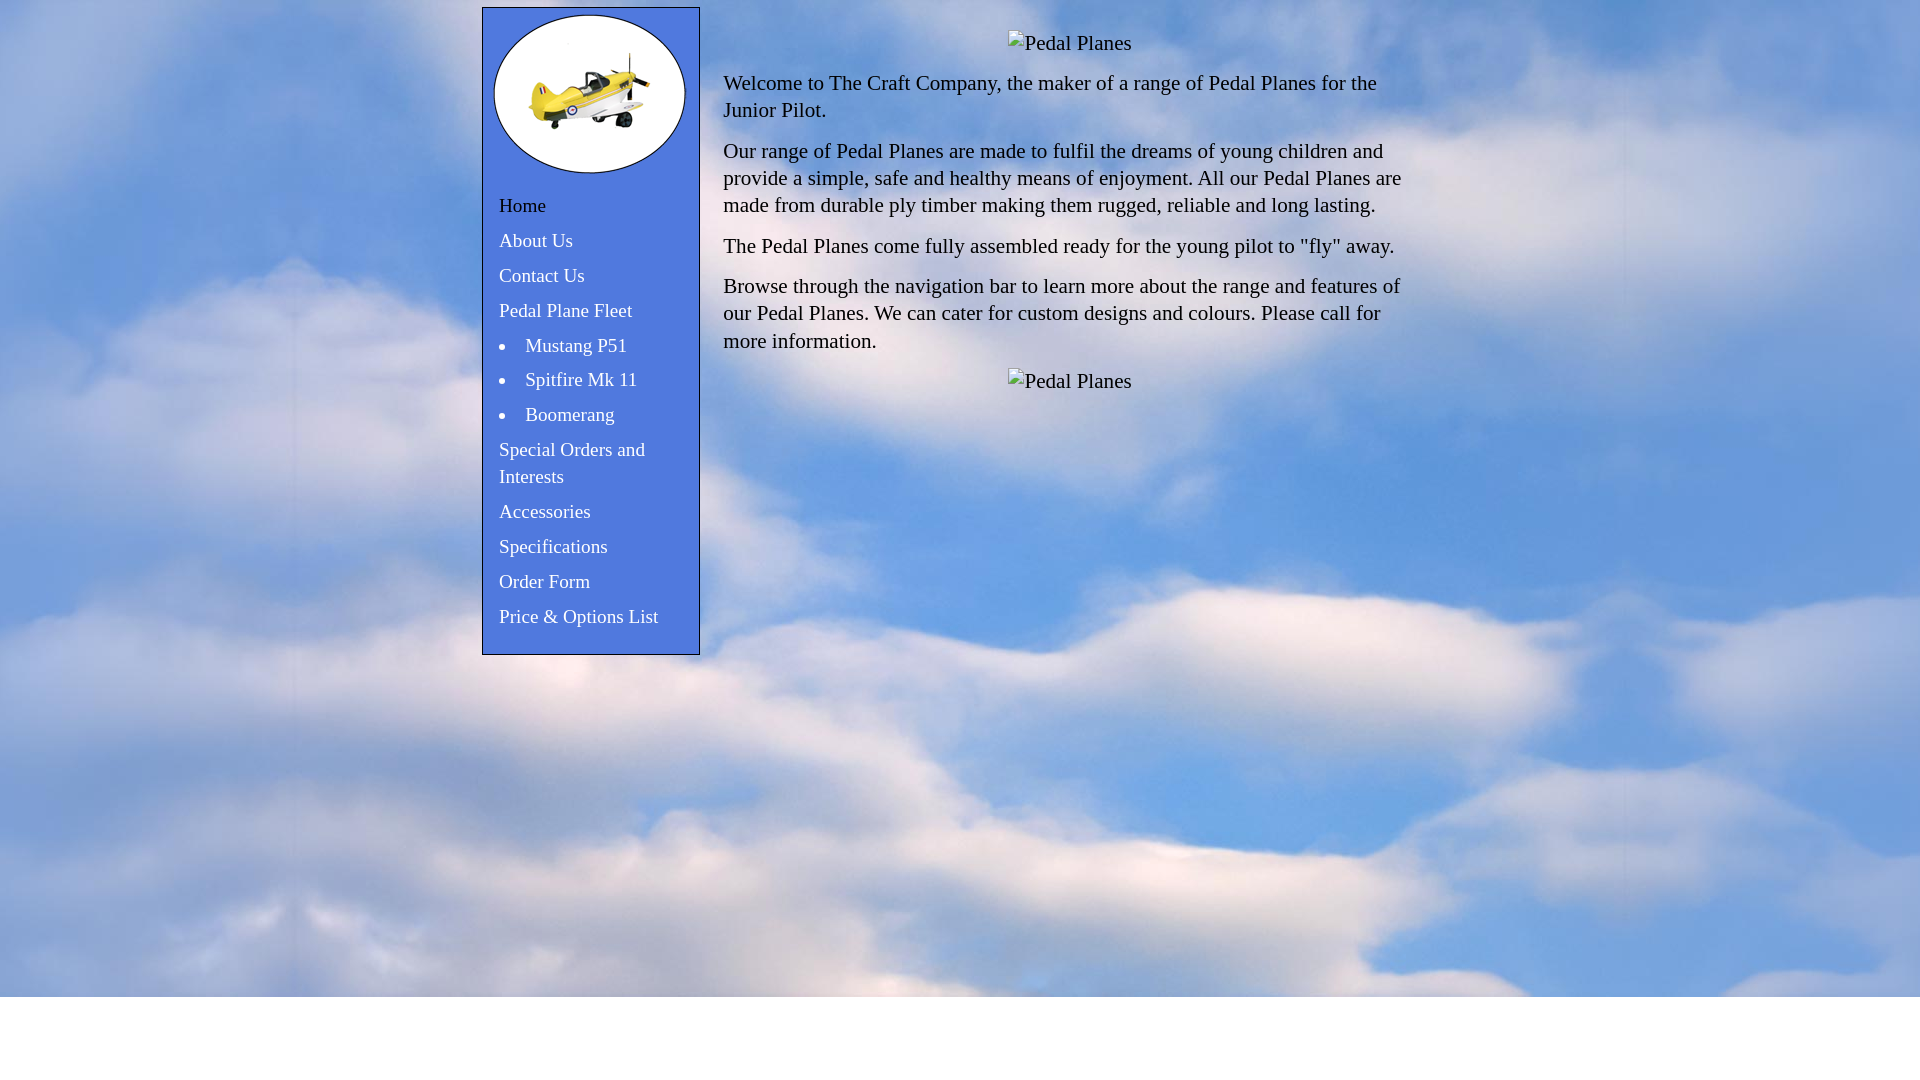 This screenshot has width=1920, height=1080. I want to click on Price & Options List, so click(578, 616).